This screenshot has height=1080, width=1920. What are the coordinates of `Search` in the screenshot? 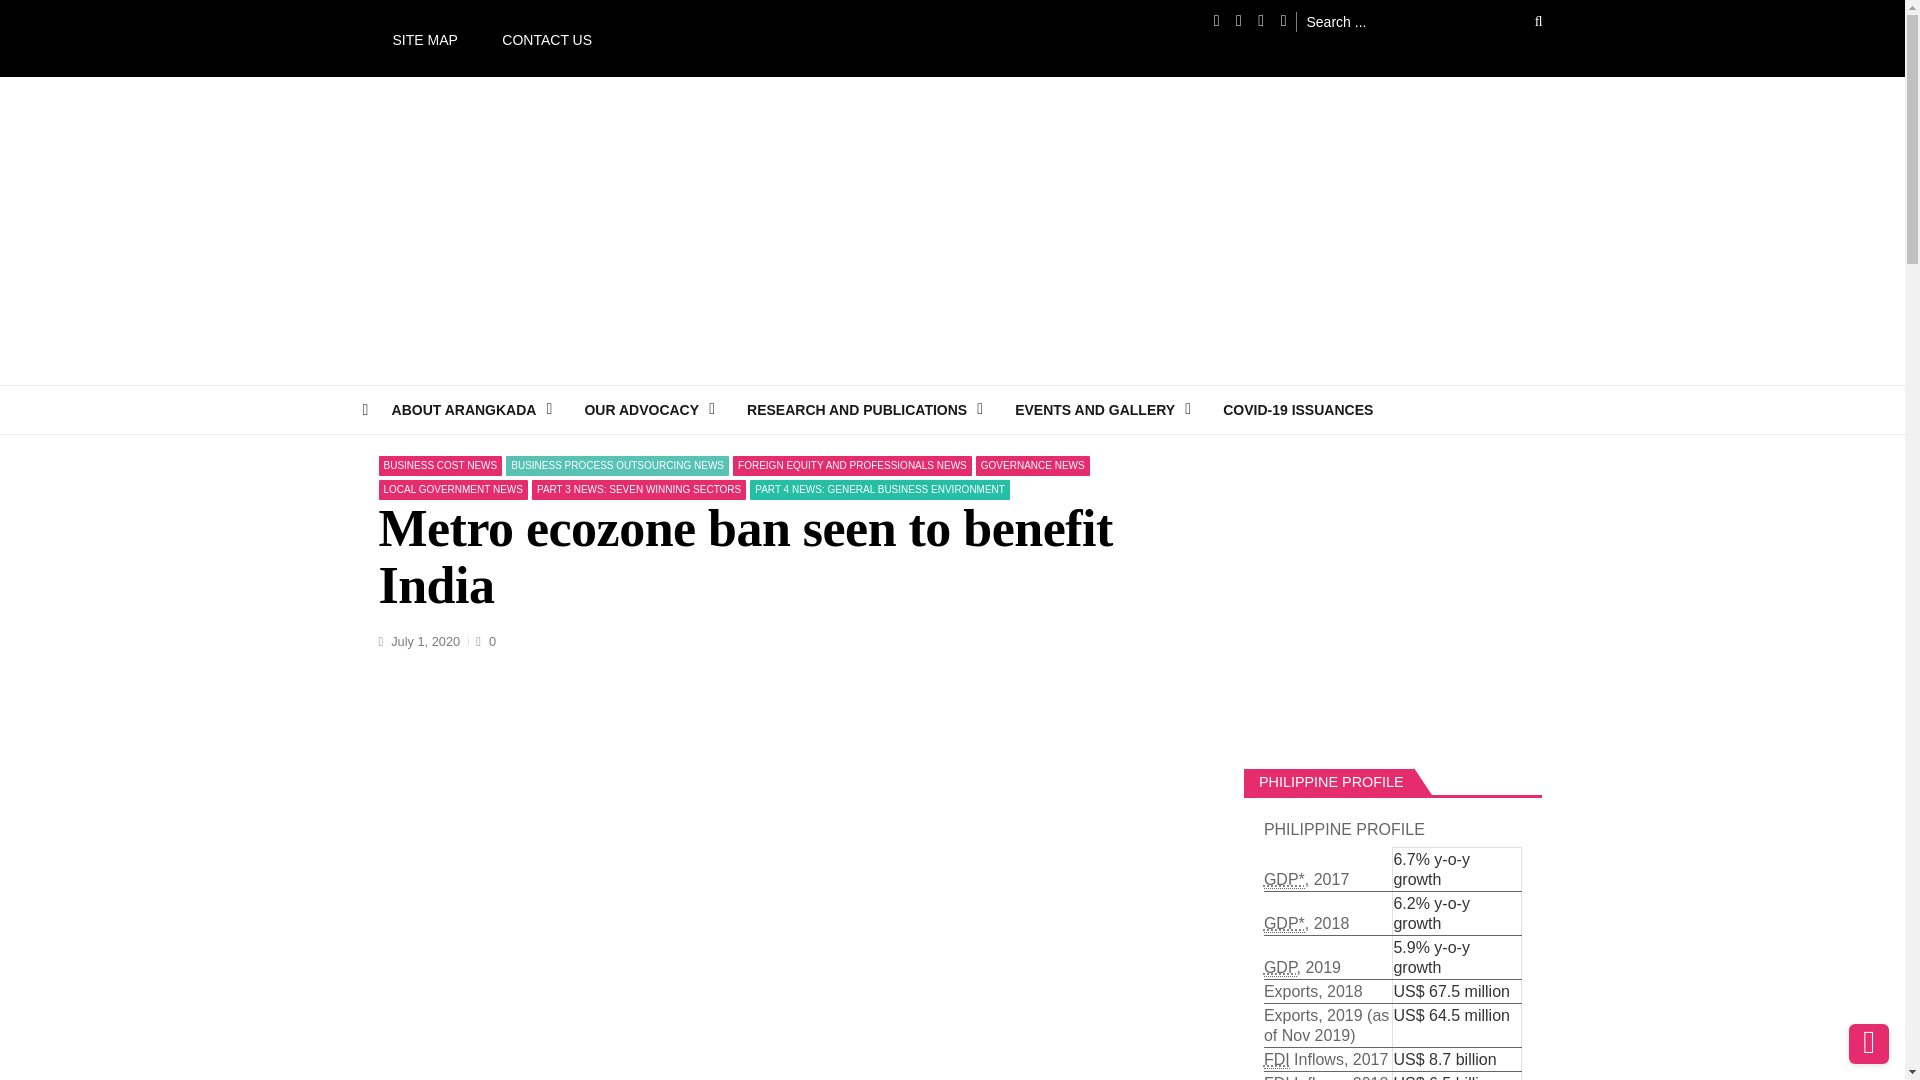 It's located at (1525, 21).